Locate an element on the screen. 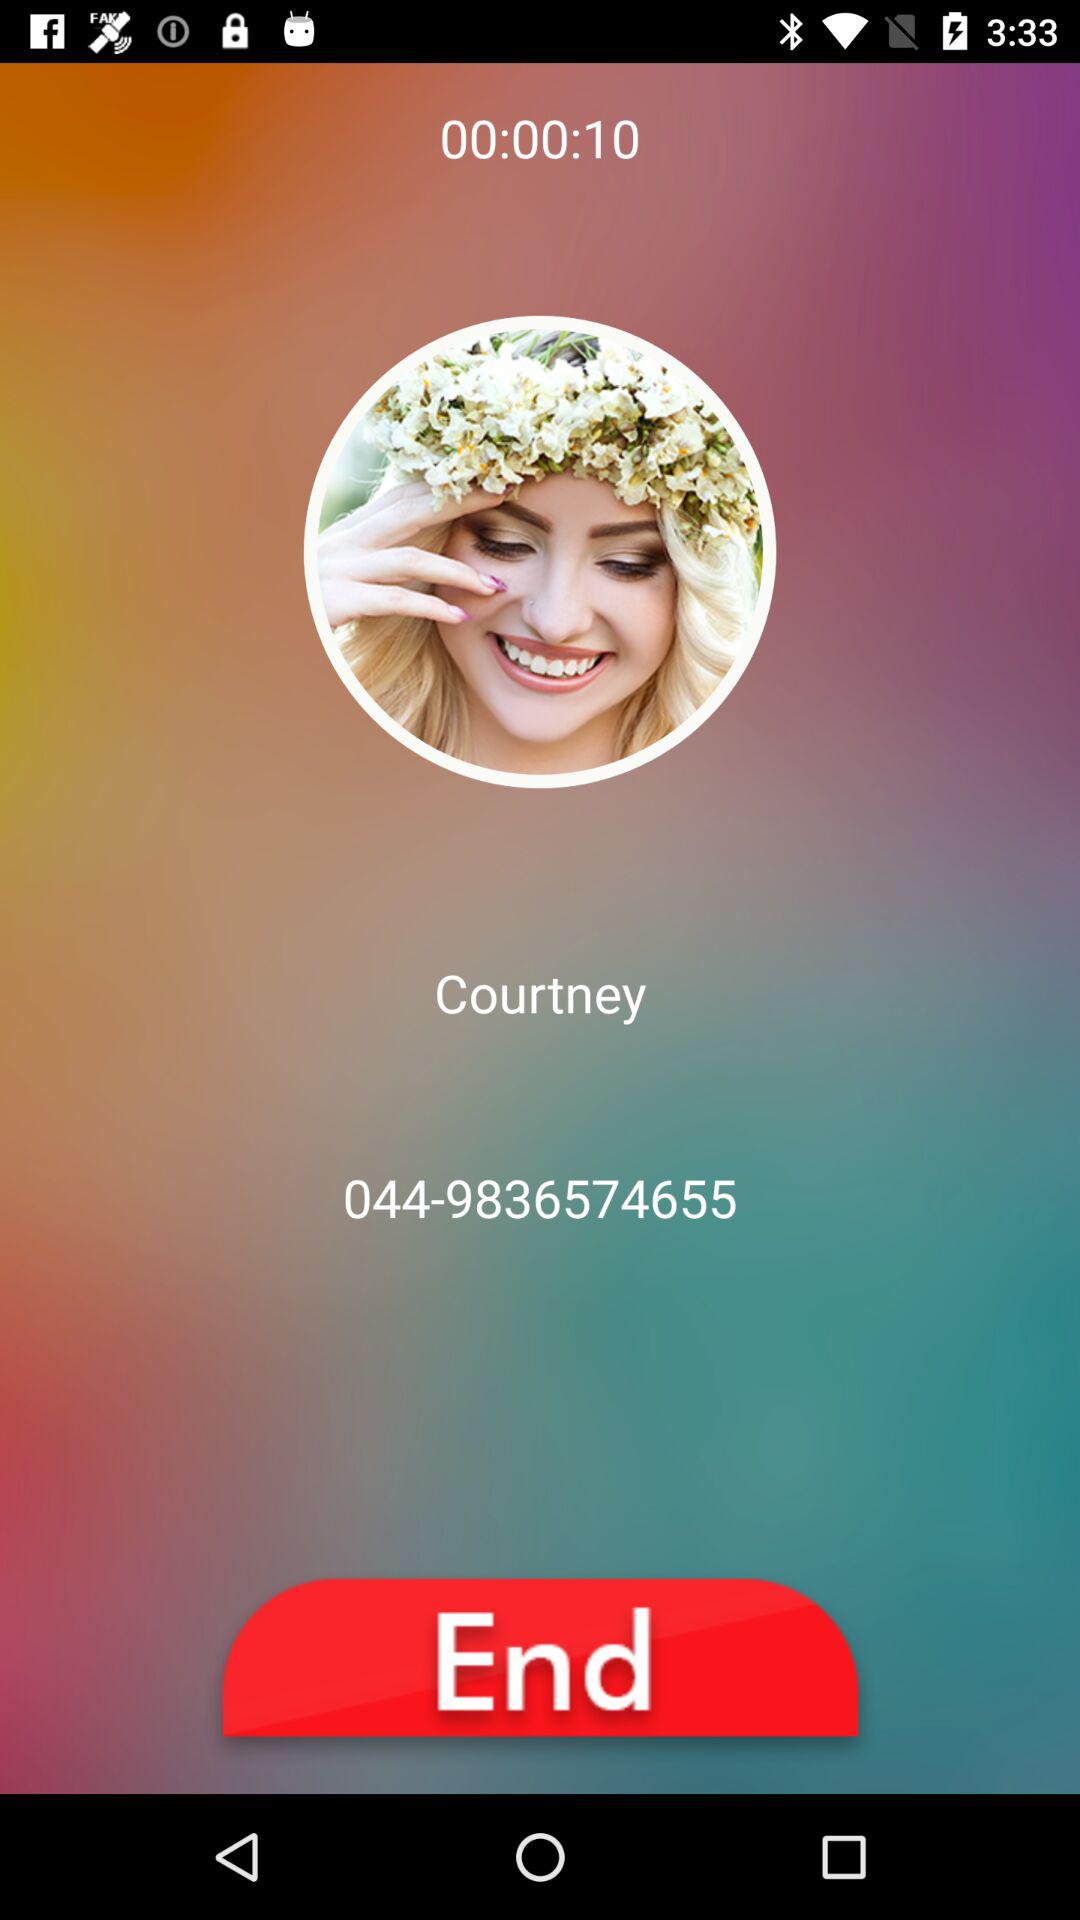 This screenshot has width=1080, height=1920. end it is located at coordinates (540, 1668).